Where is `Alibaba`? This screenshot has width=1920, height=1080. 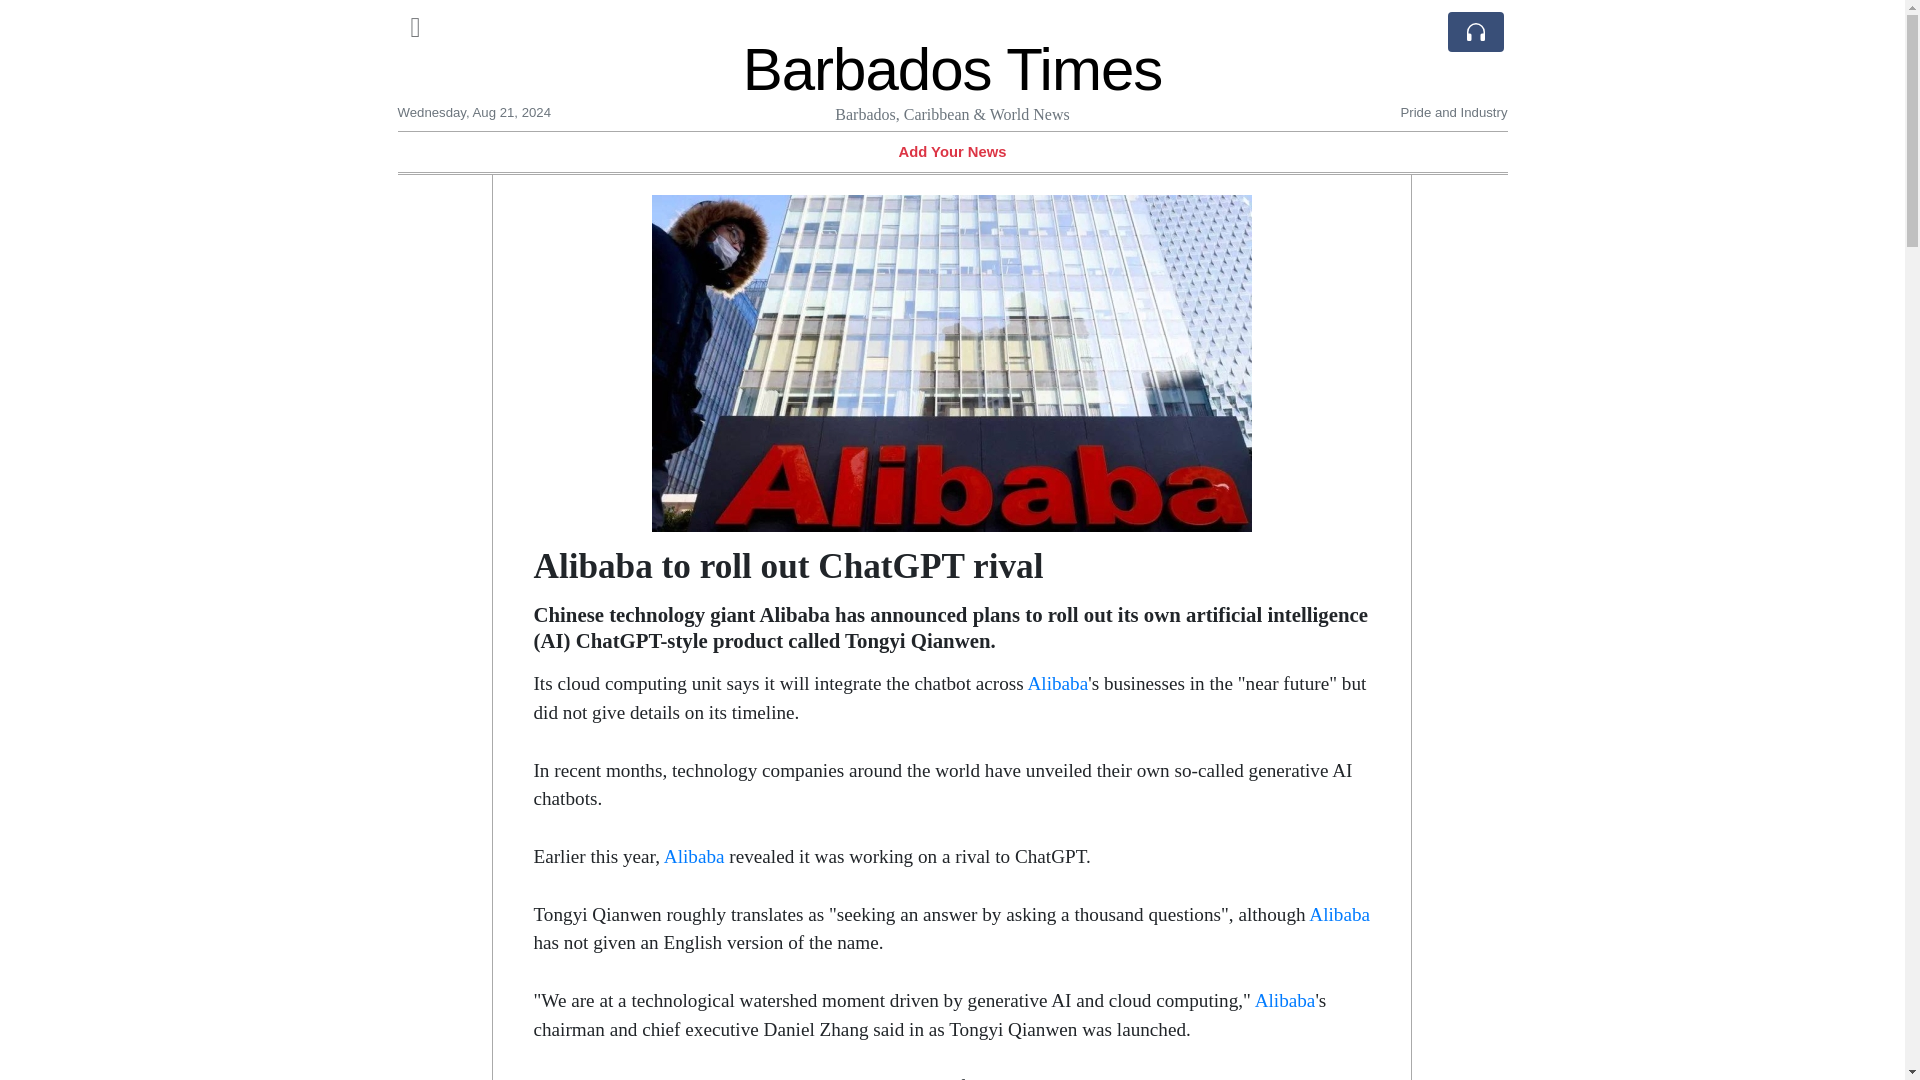 Alibaba is located at coordinates (1285, 1000).